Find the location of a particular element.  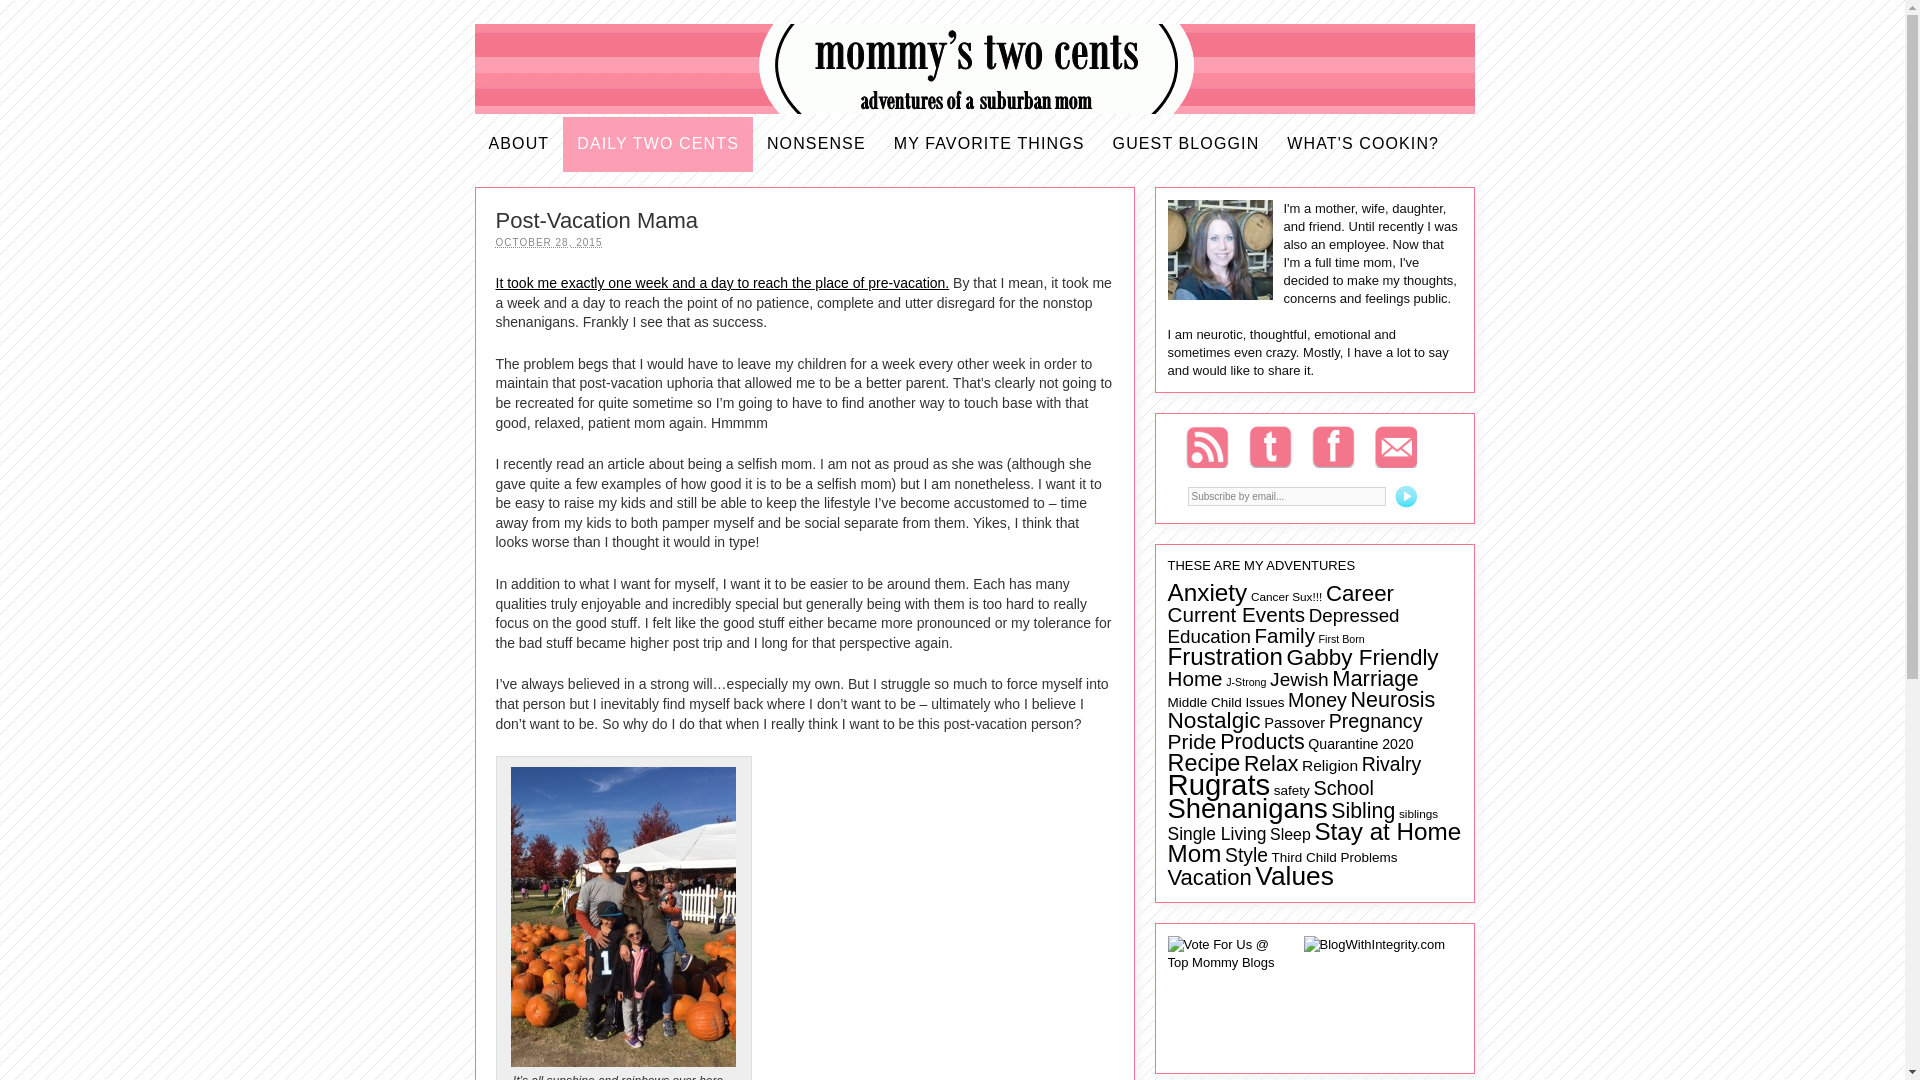

Nostalgic is located at coordinates (1214, 720).